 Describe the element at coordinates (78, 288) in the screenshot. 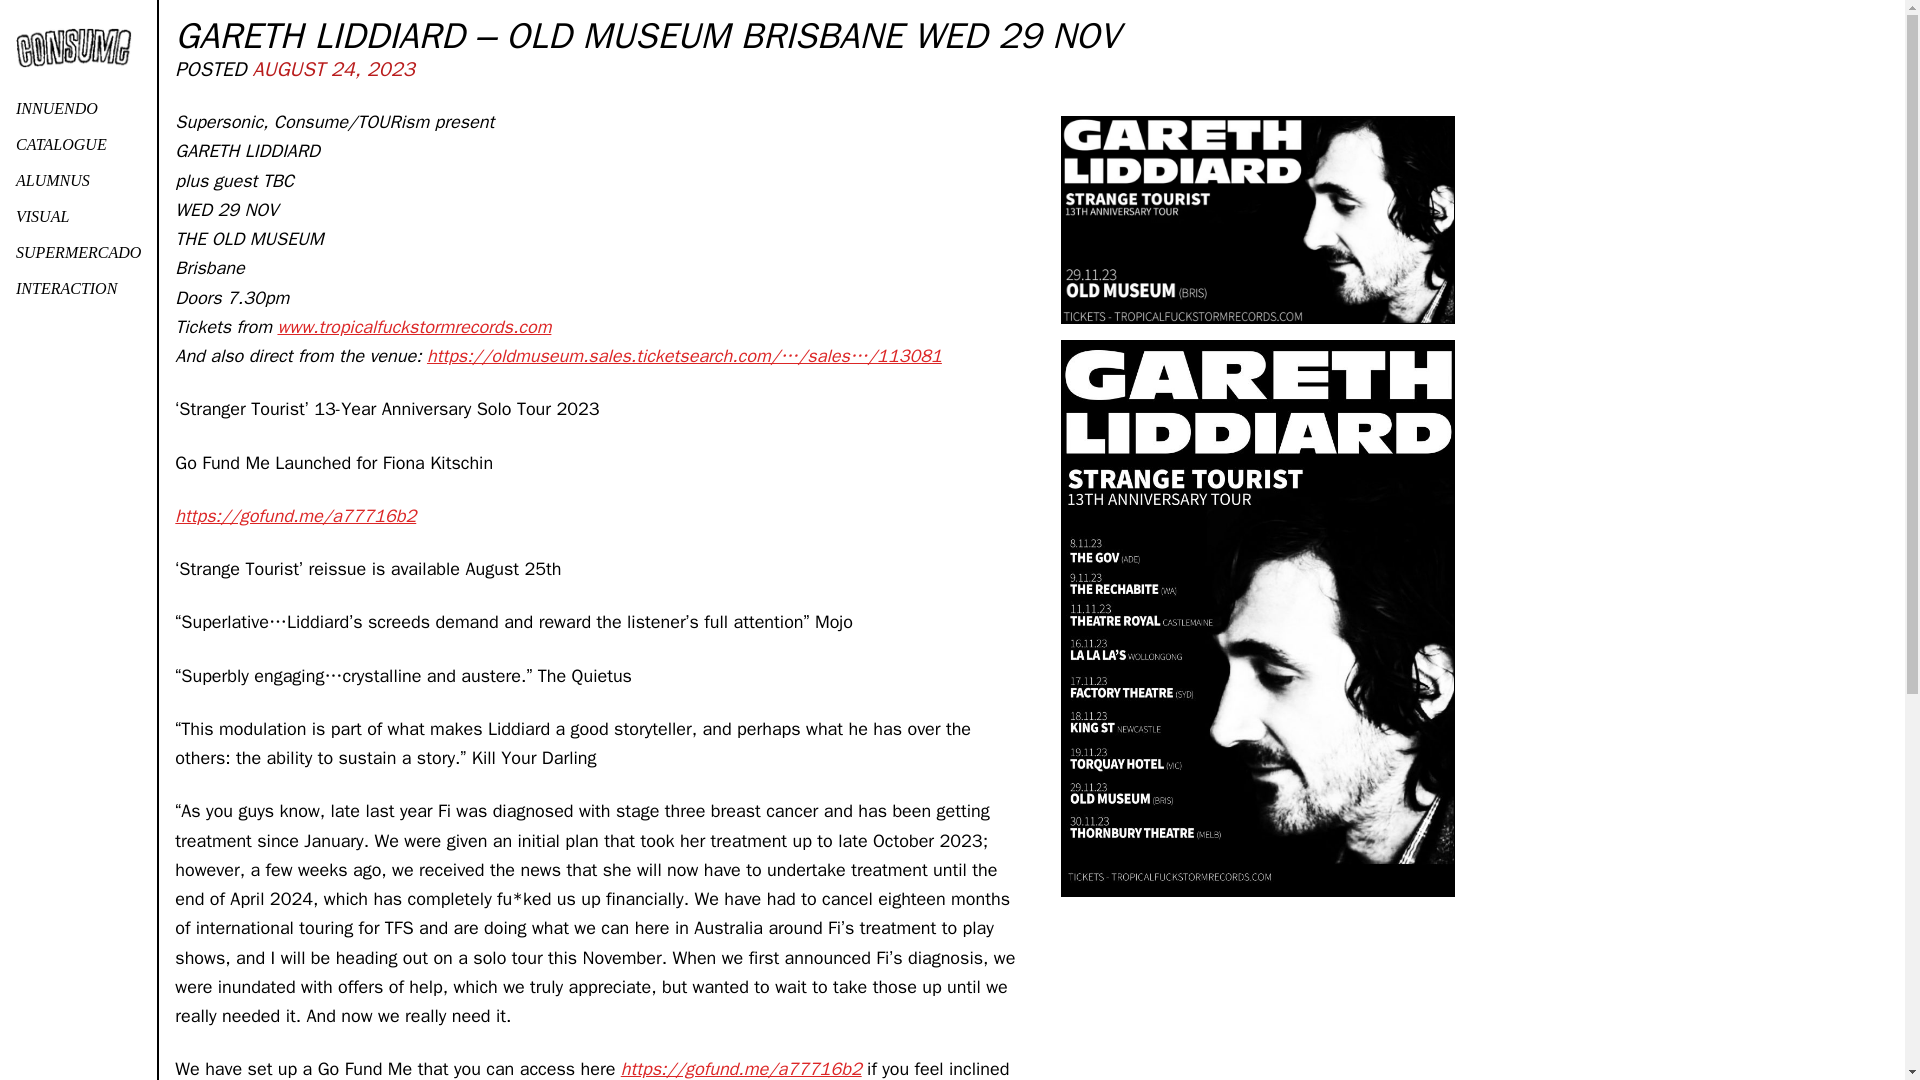

I see `INTERACTION` at that location.